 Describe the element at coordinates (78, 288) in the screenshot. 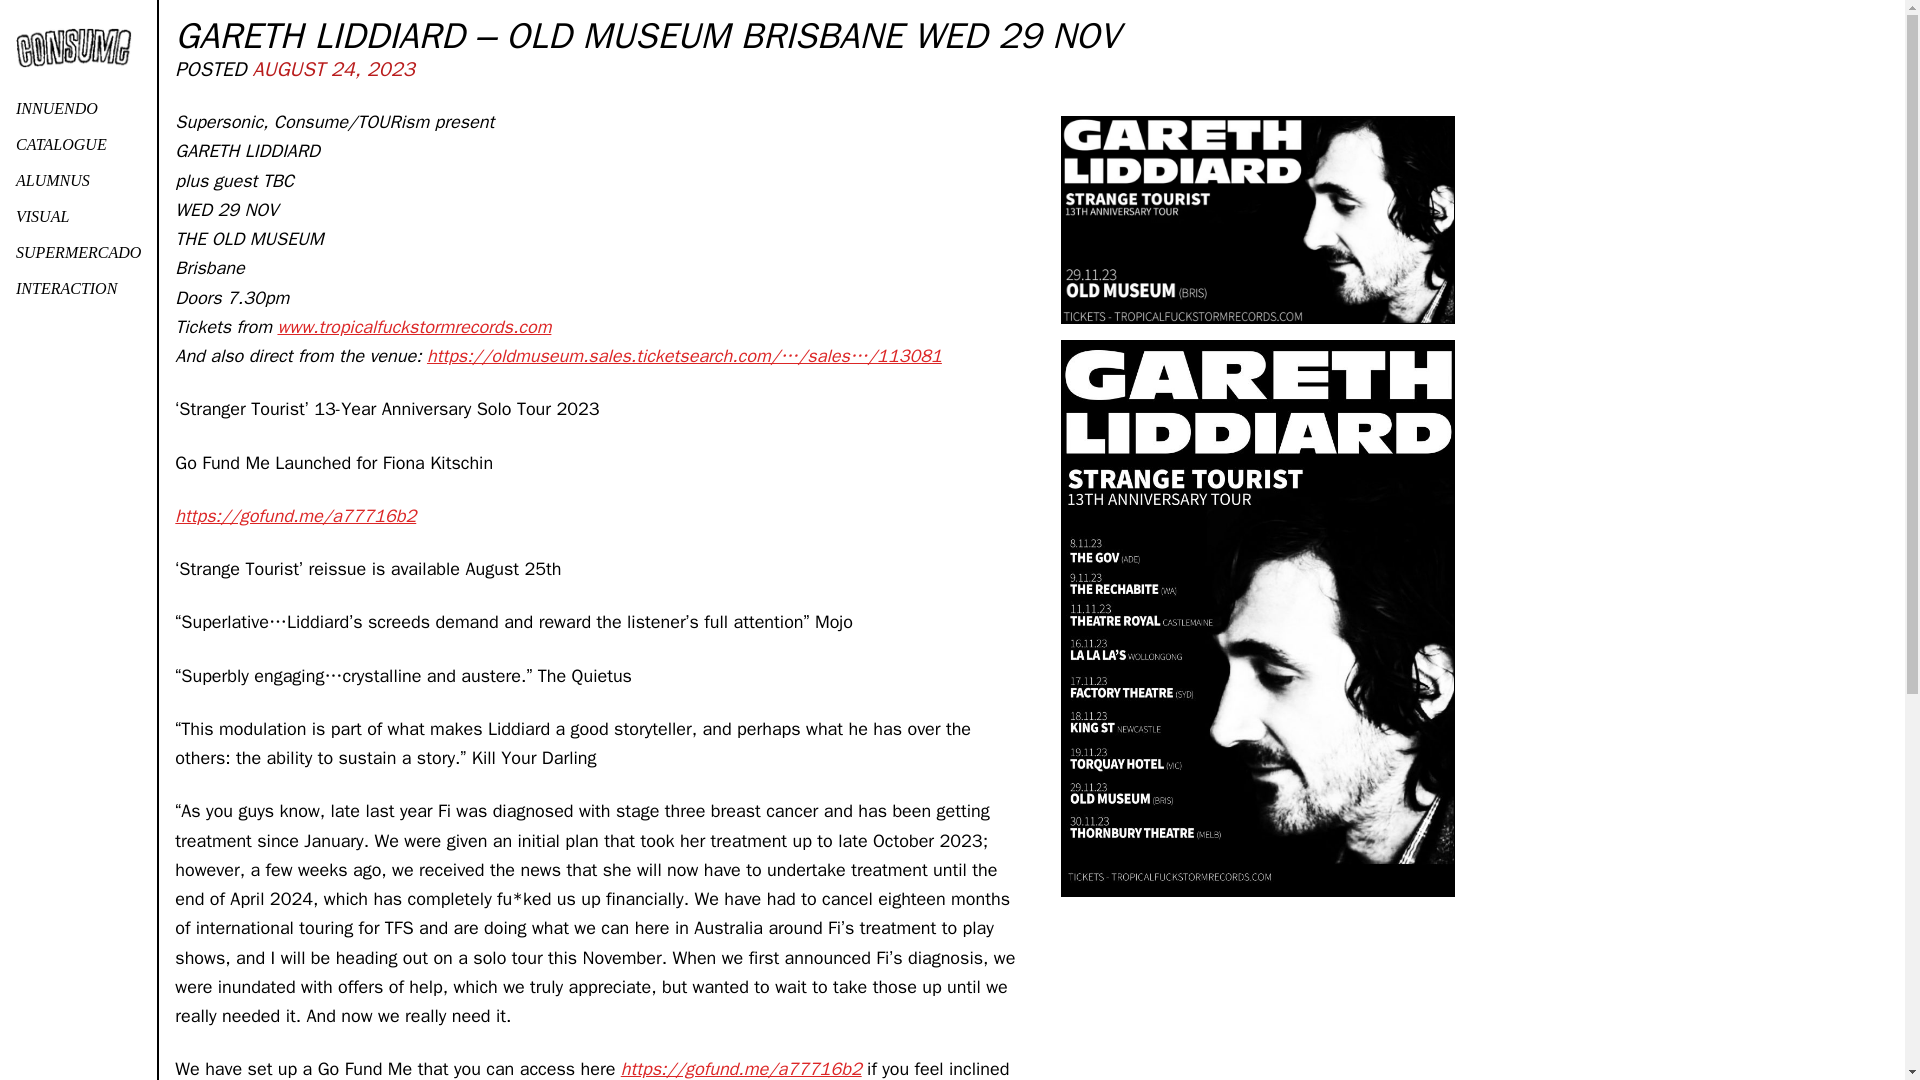

I see `INTERACTION` at that location.